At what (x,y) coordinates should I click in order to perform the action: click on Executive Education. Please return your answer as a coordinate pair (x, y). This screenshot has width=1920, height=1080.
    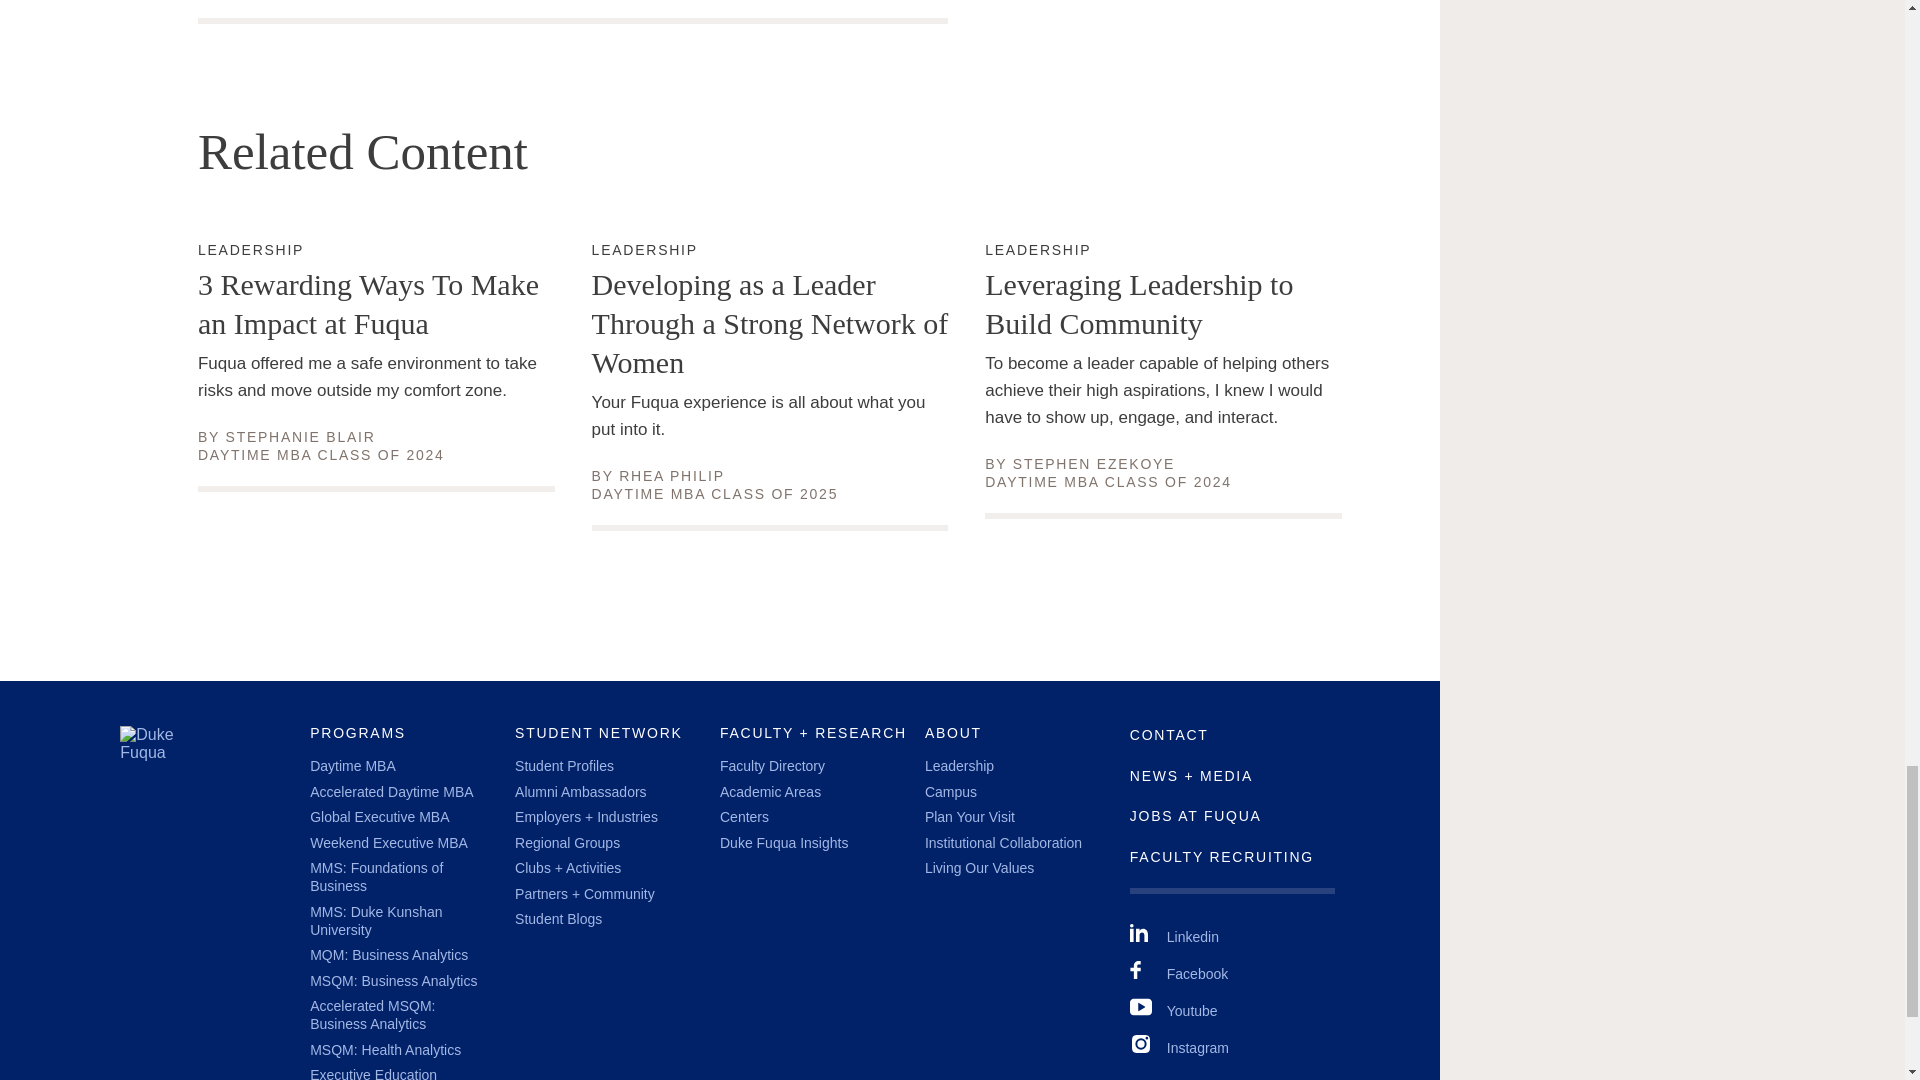
    Looking at the image, I should click on (388, 842).